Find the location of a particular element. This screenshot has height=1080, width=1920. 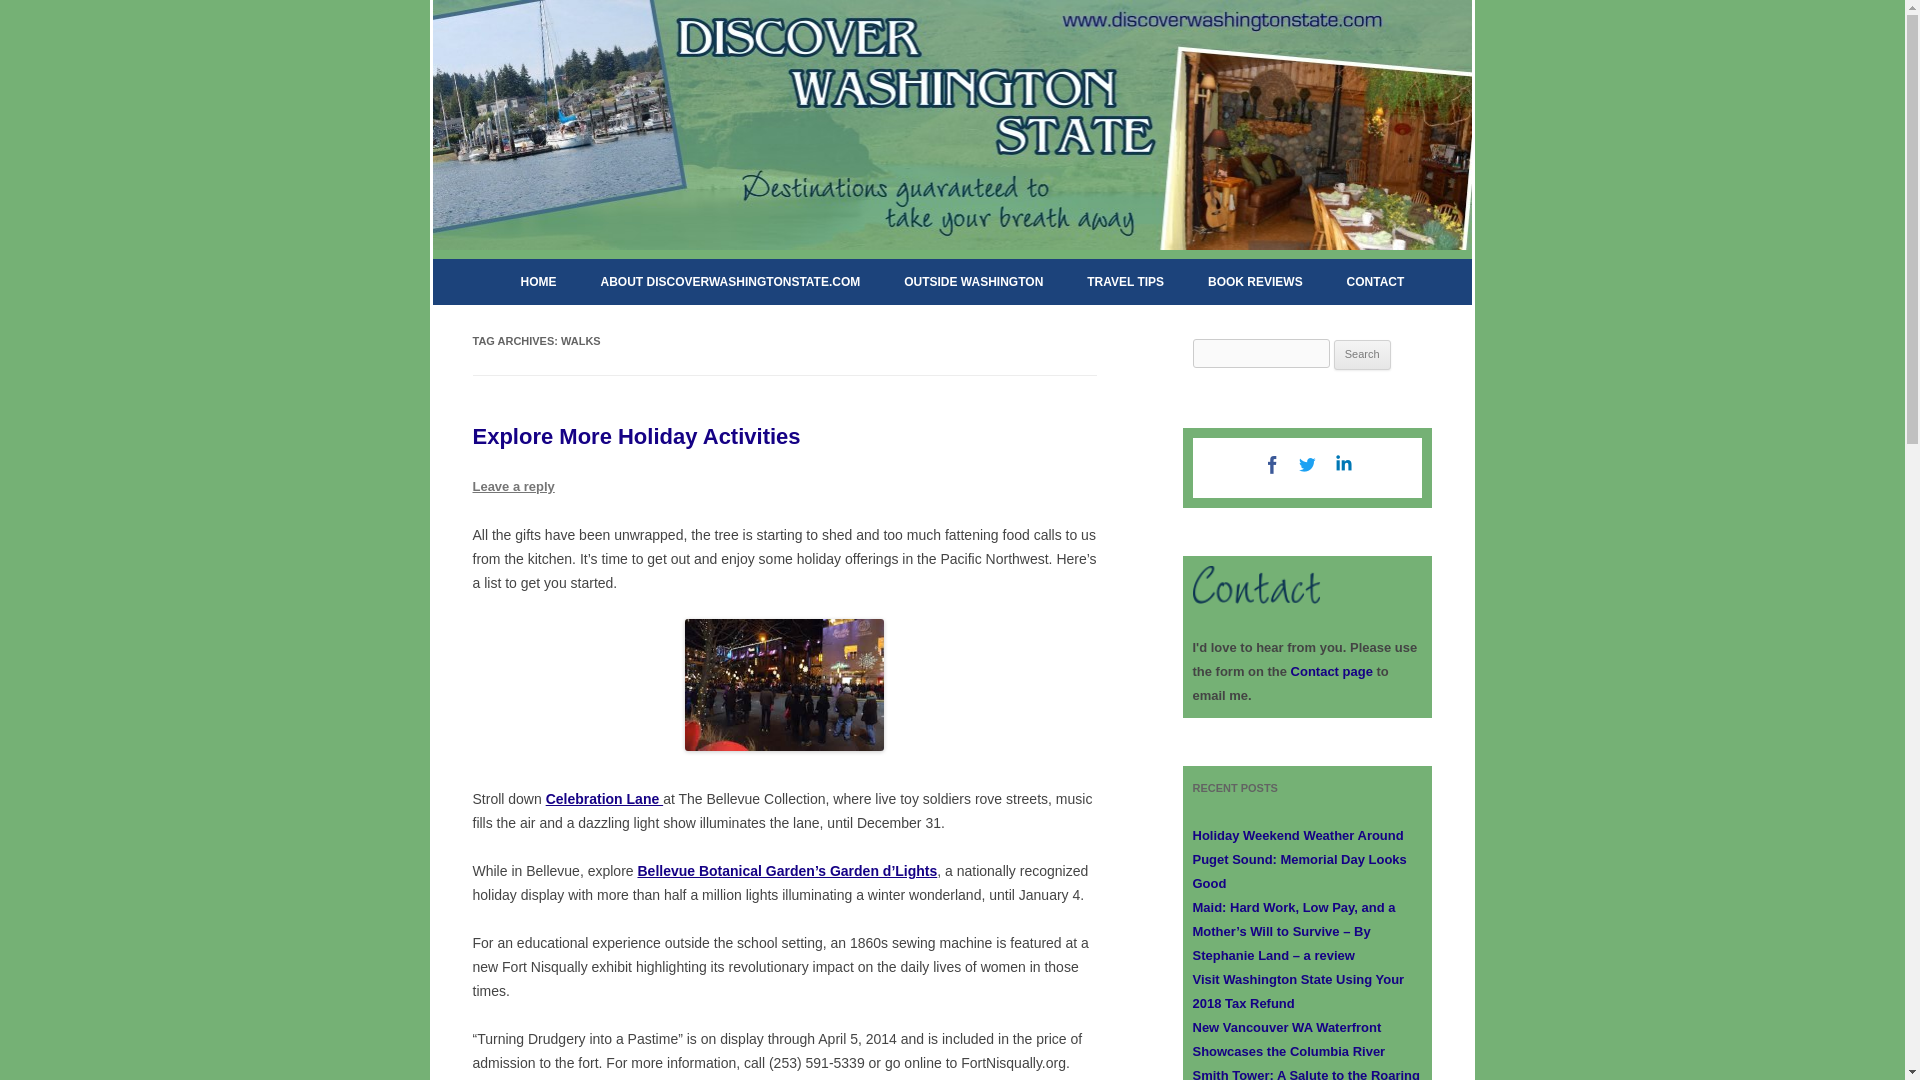

ABOUT DISCOVERWASHINGTONSTATE.COM is located at coordinates (729, 282).